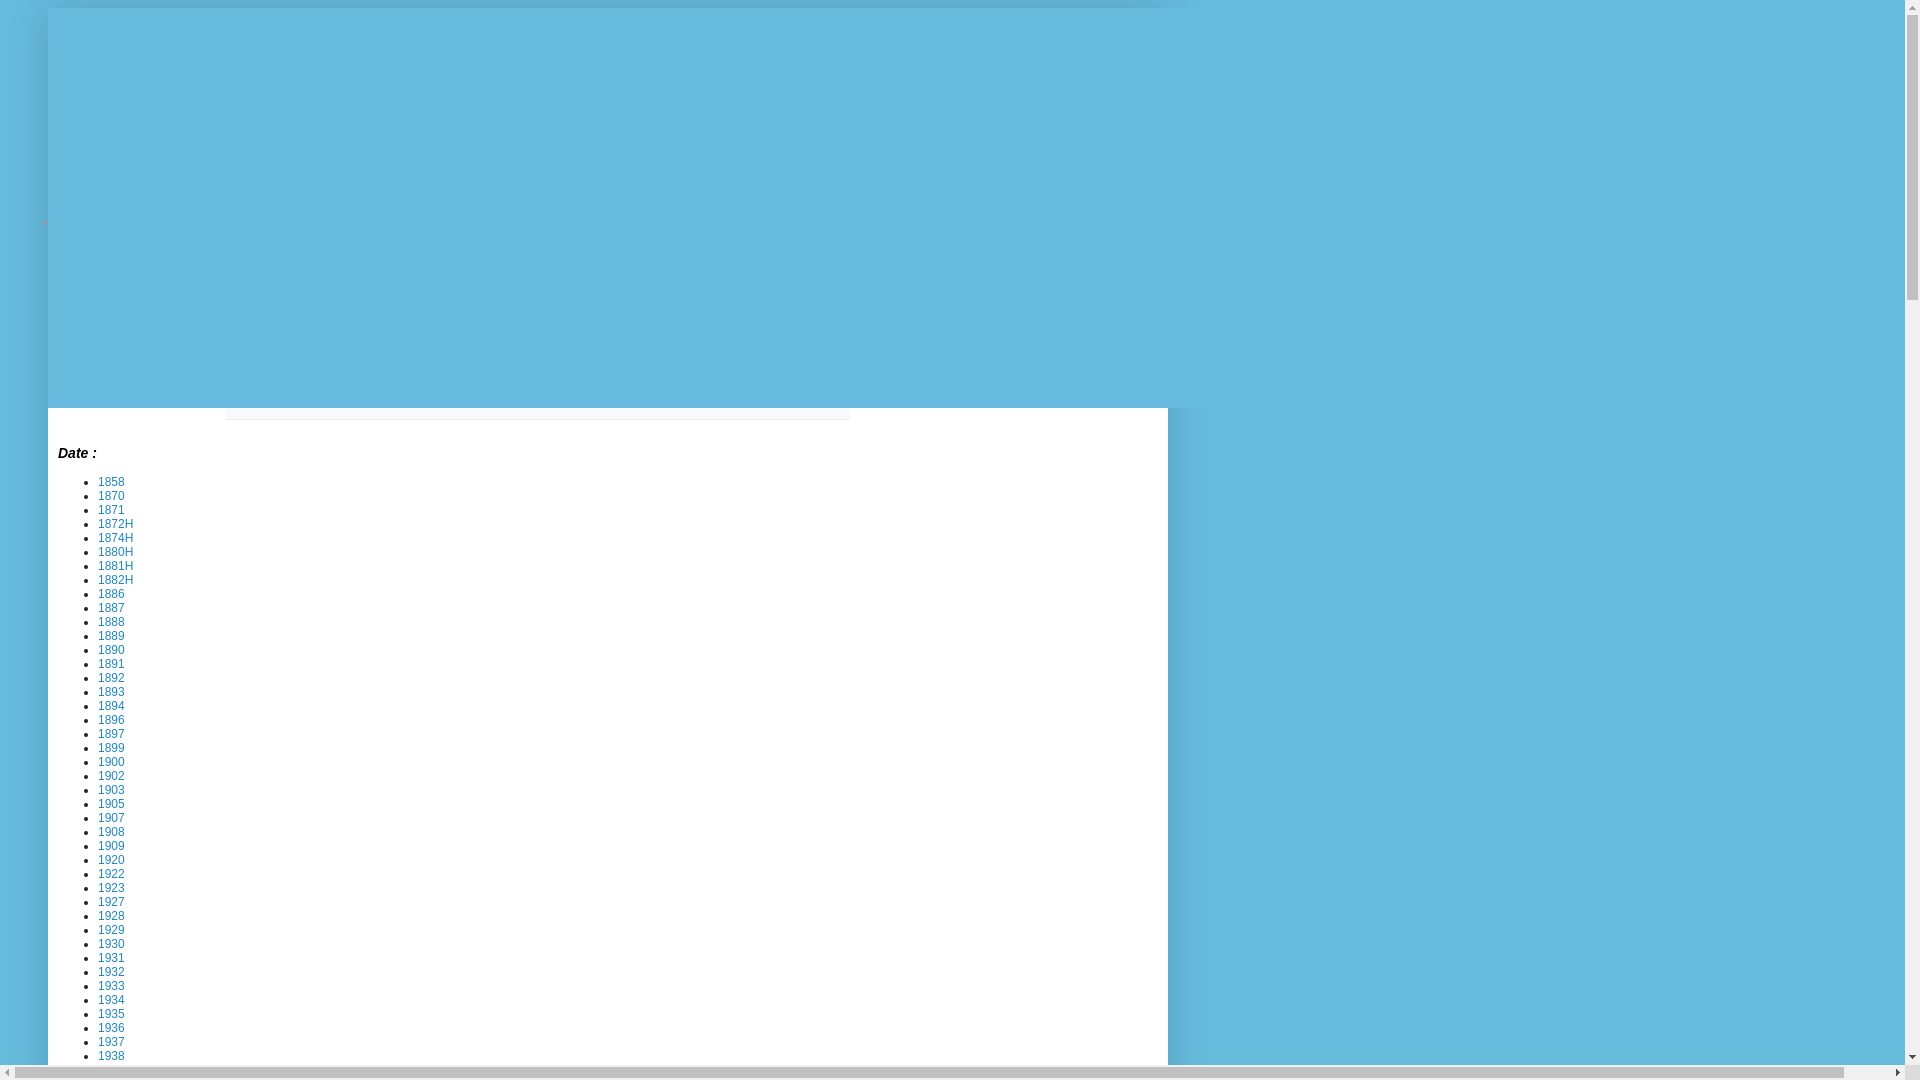  What do you see at coordinates (112, 678) in the screenshot?
I see `1892` at bounding box center [112, 678].